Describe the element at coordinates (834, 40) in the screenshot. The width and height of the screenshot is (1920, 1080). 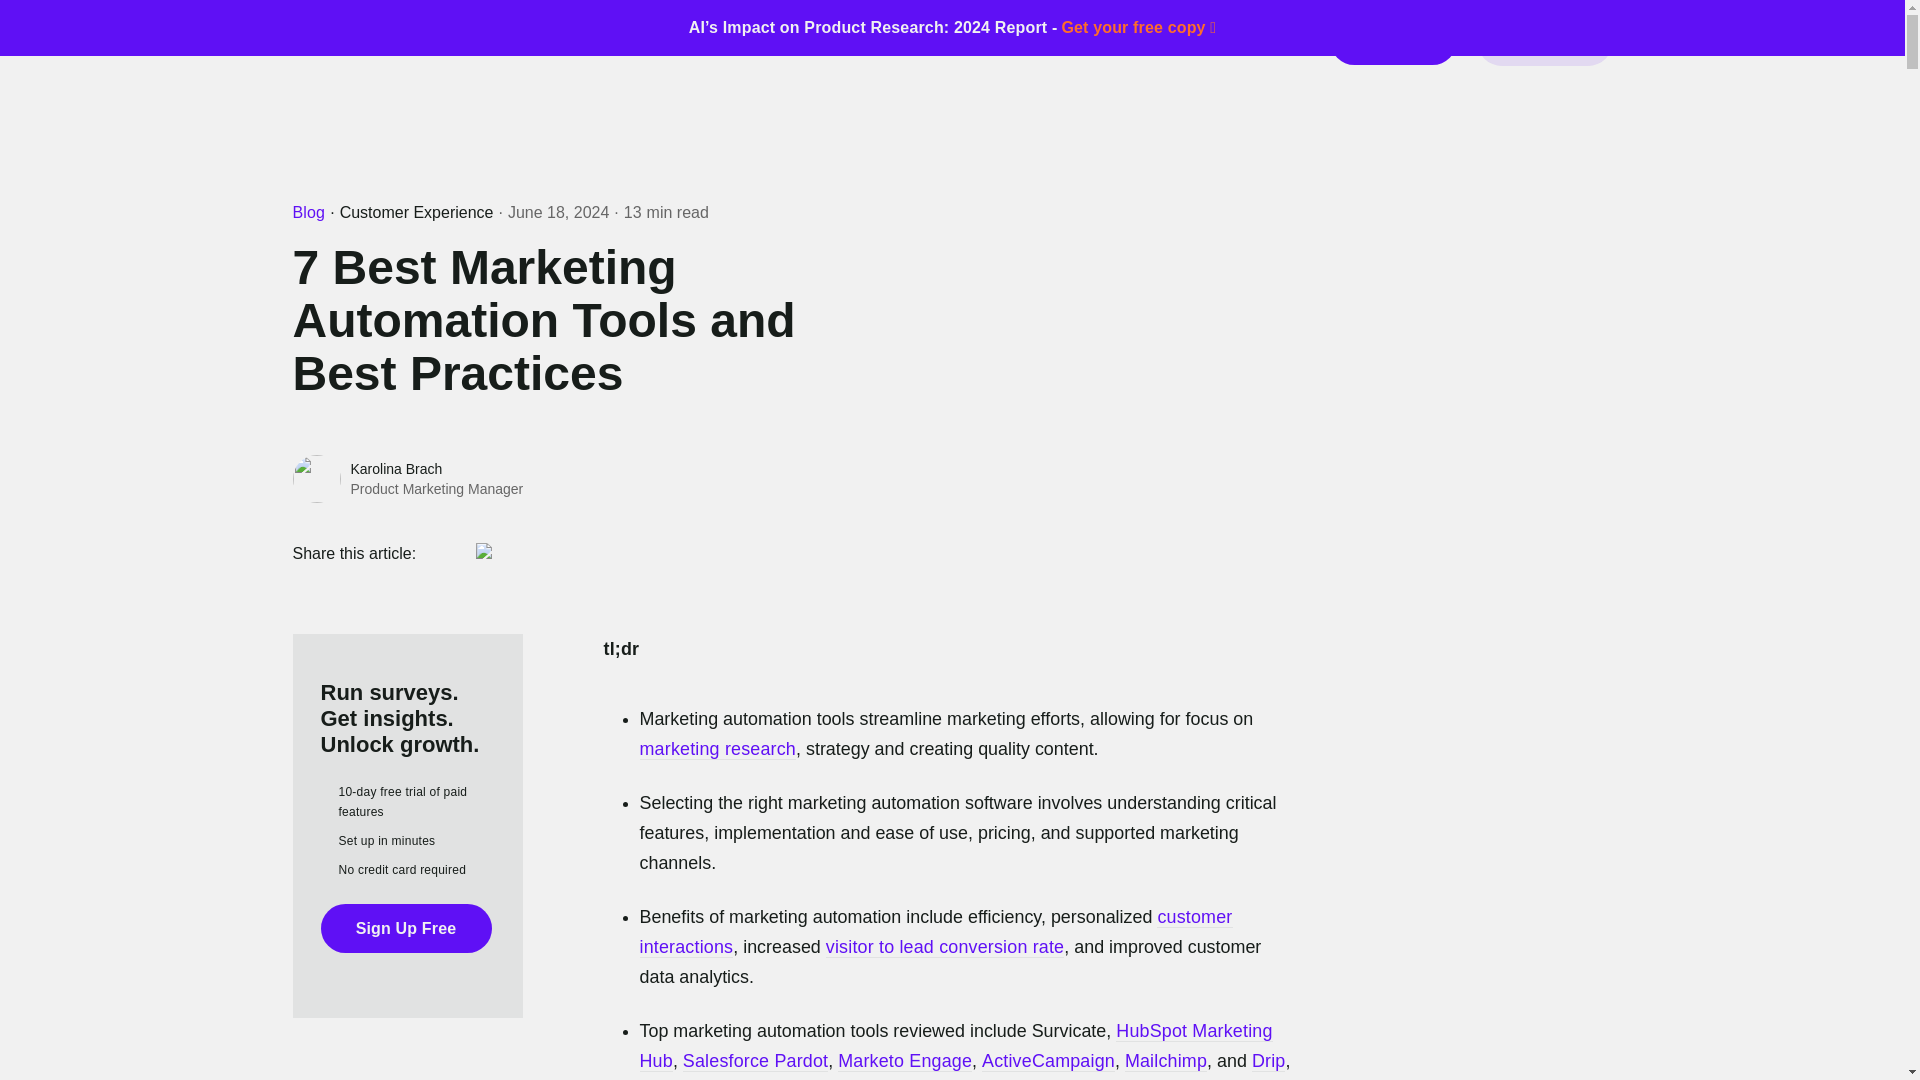
I see `Pricing` at that location.